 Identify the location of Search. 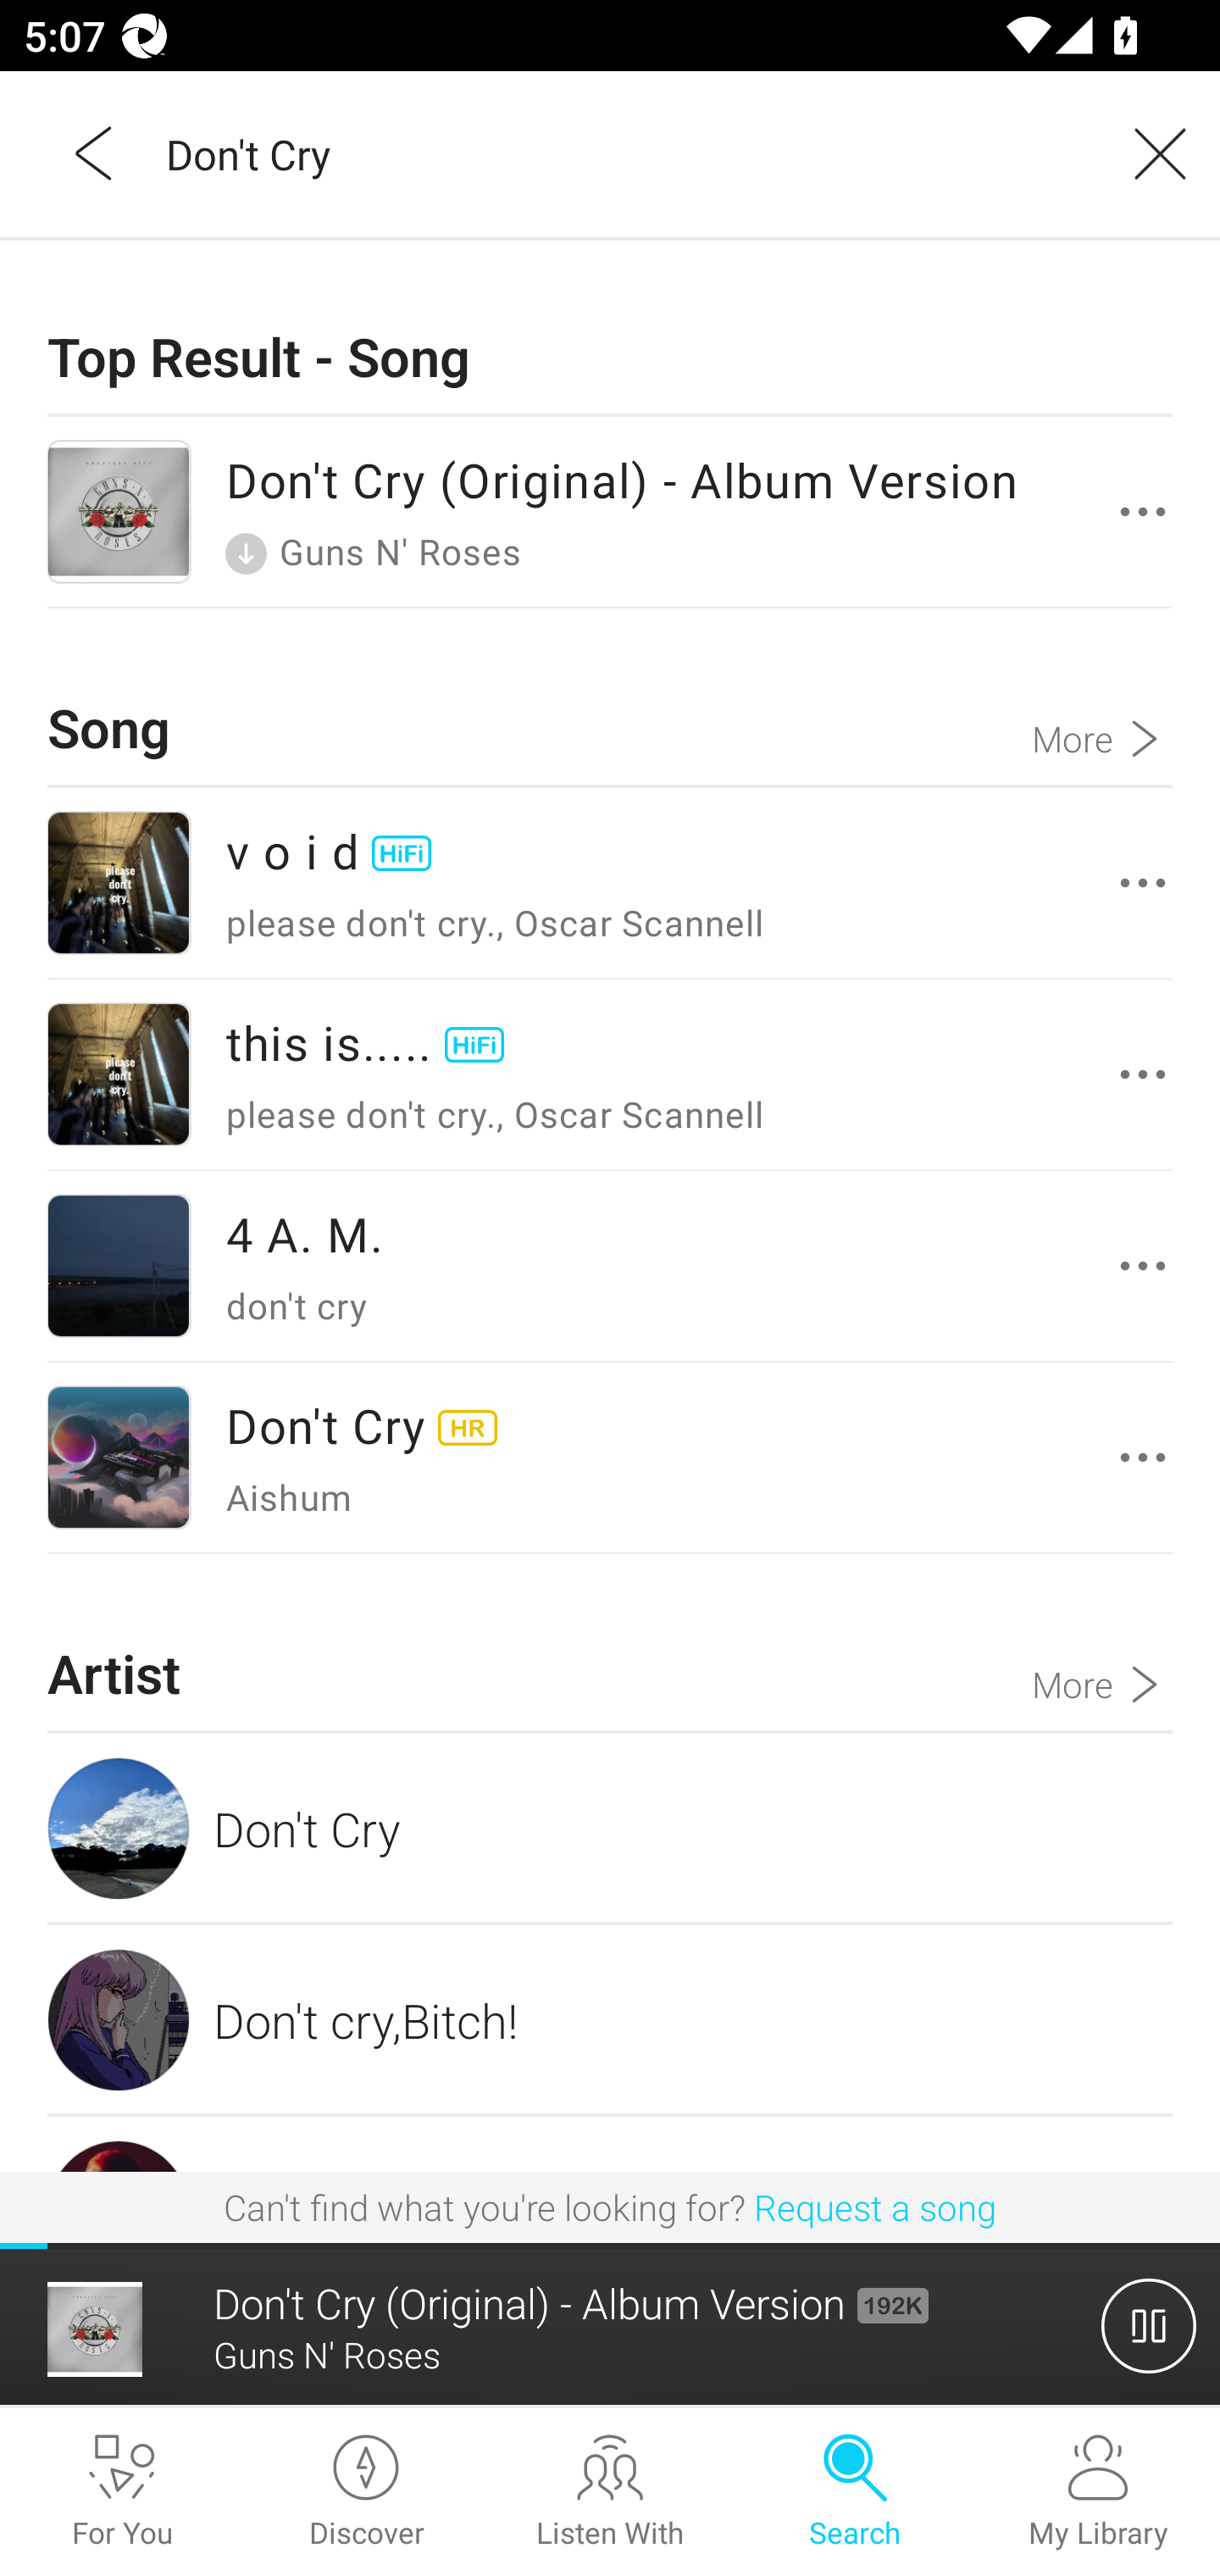
(854, 2492).